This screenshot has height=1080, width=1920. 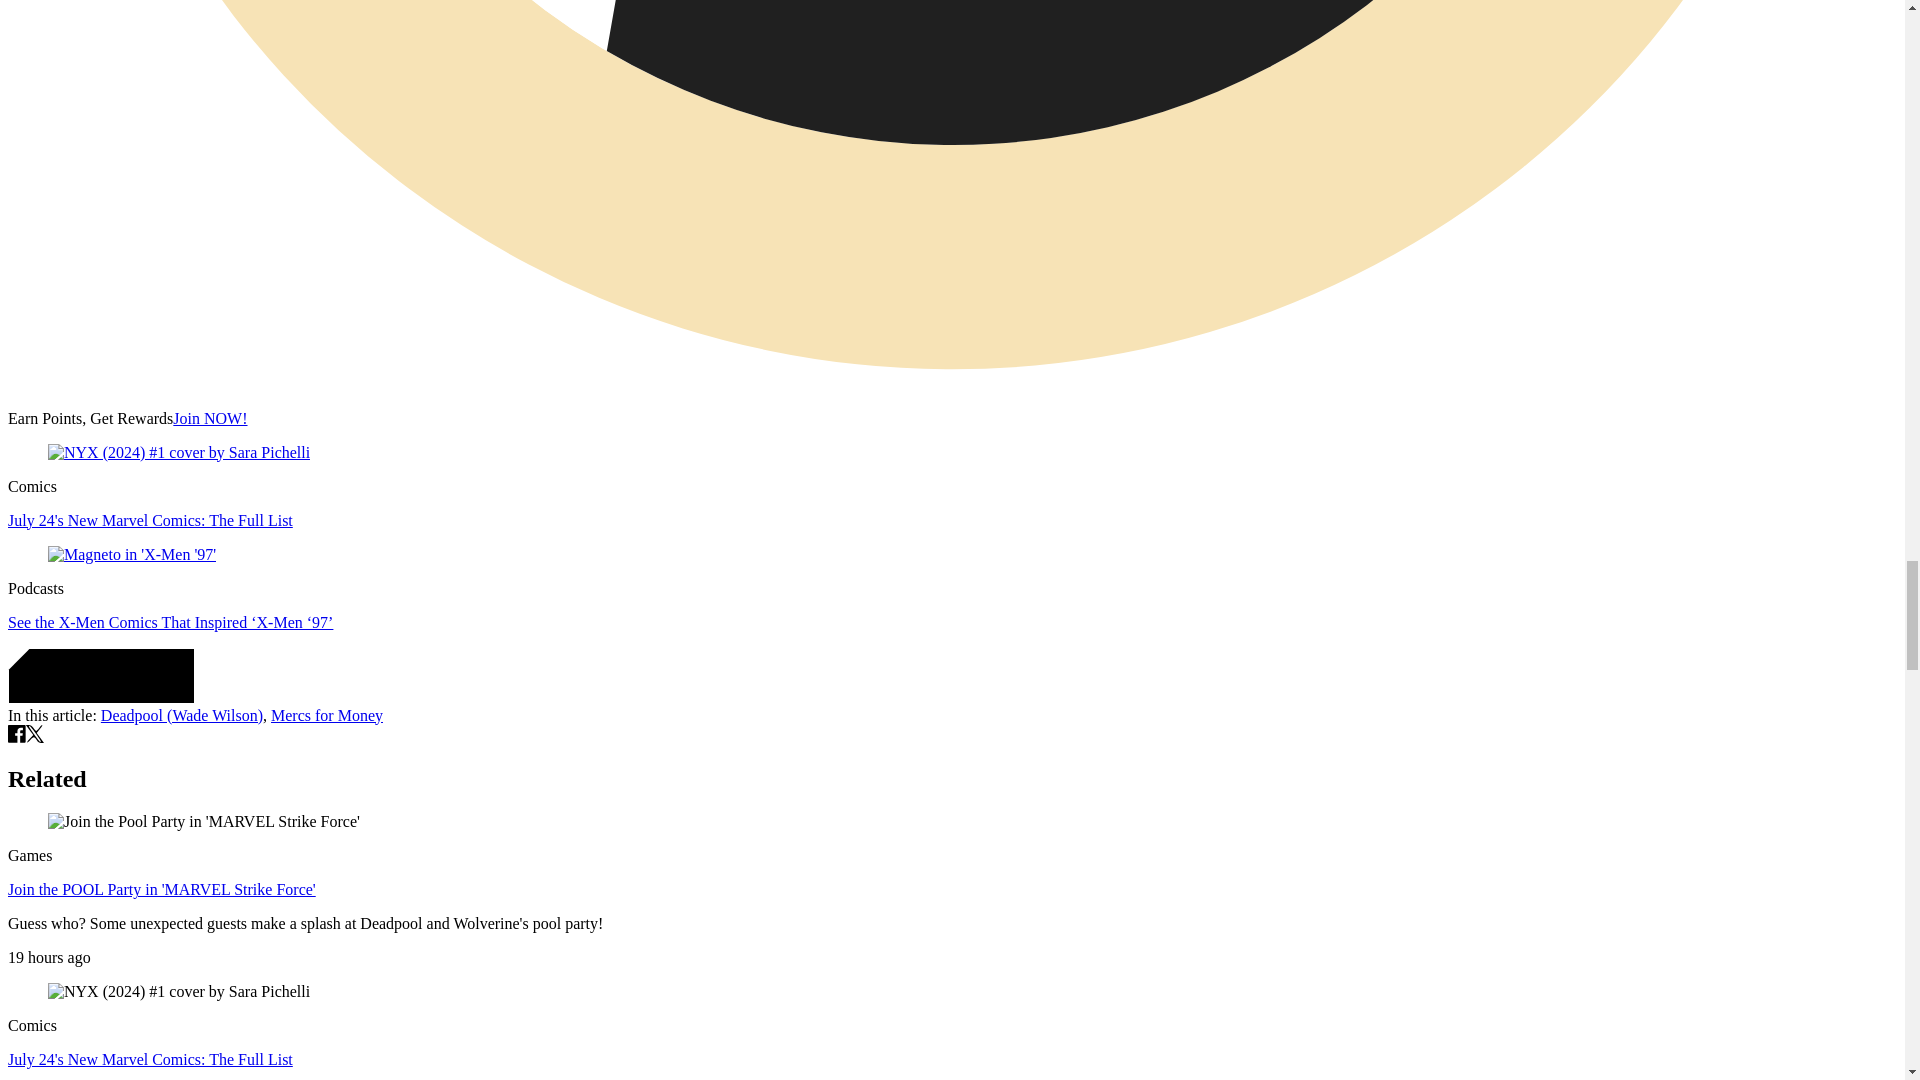 I want to click on July 24's New Marvel Comics: The Full List, so click(x=150, y=520).